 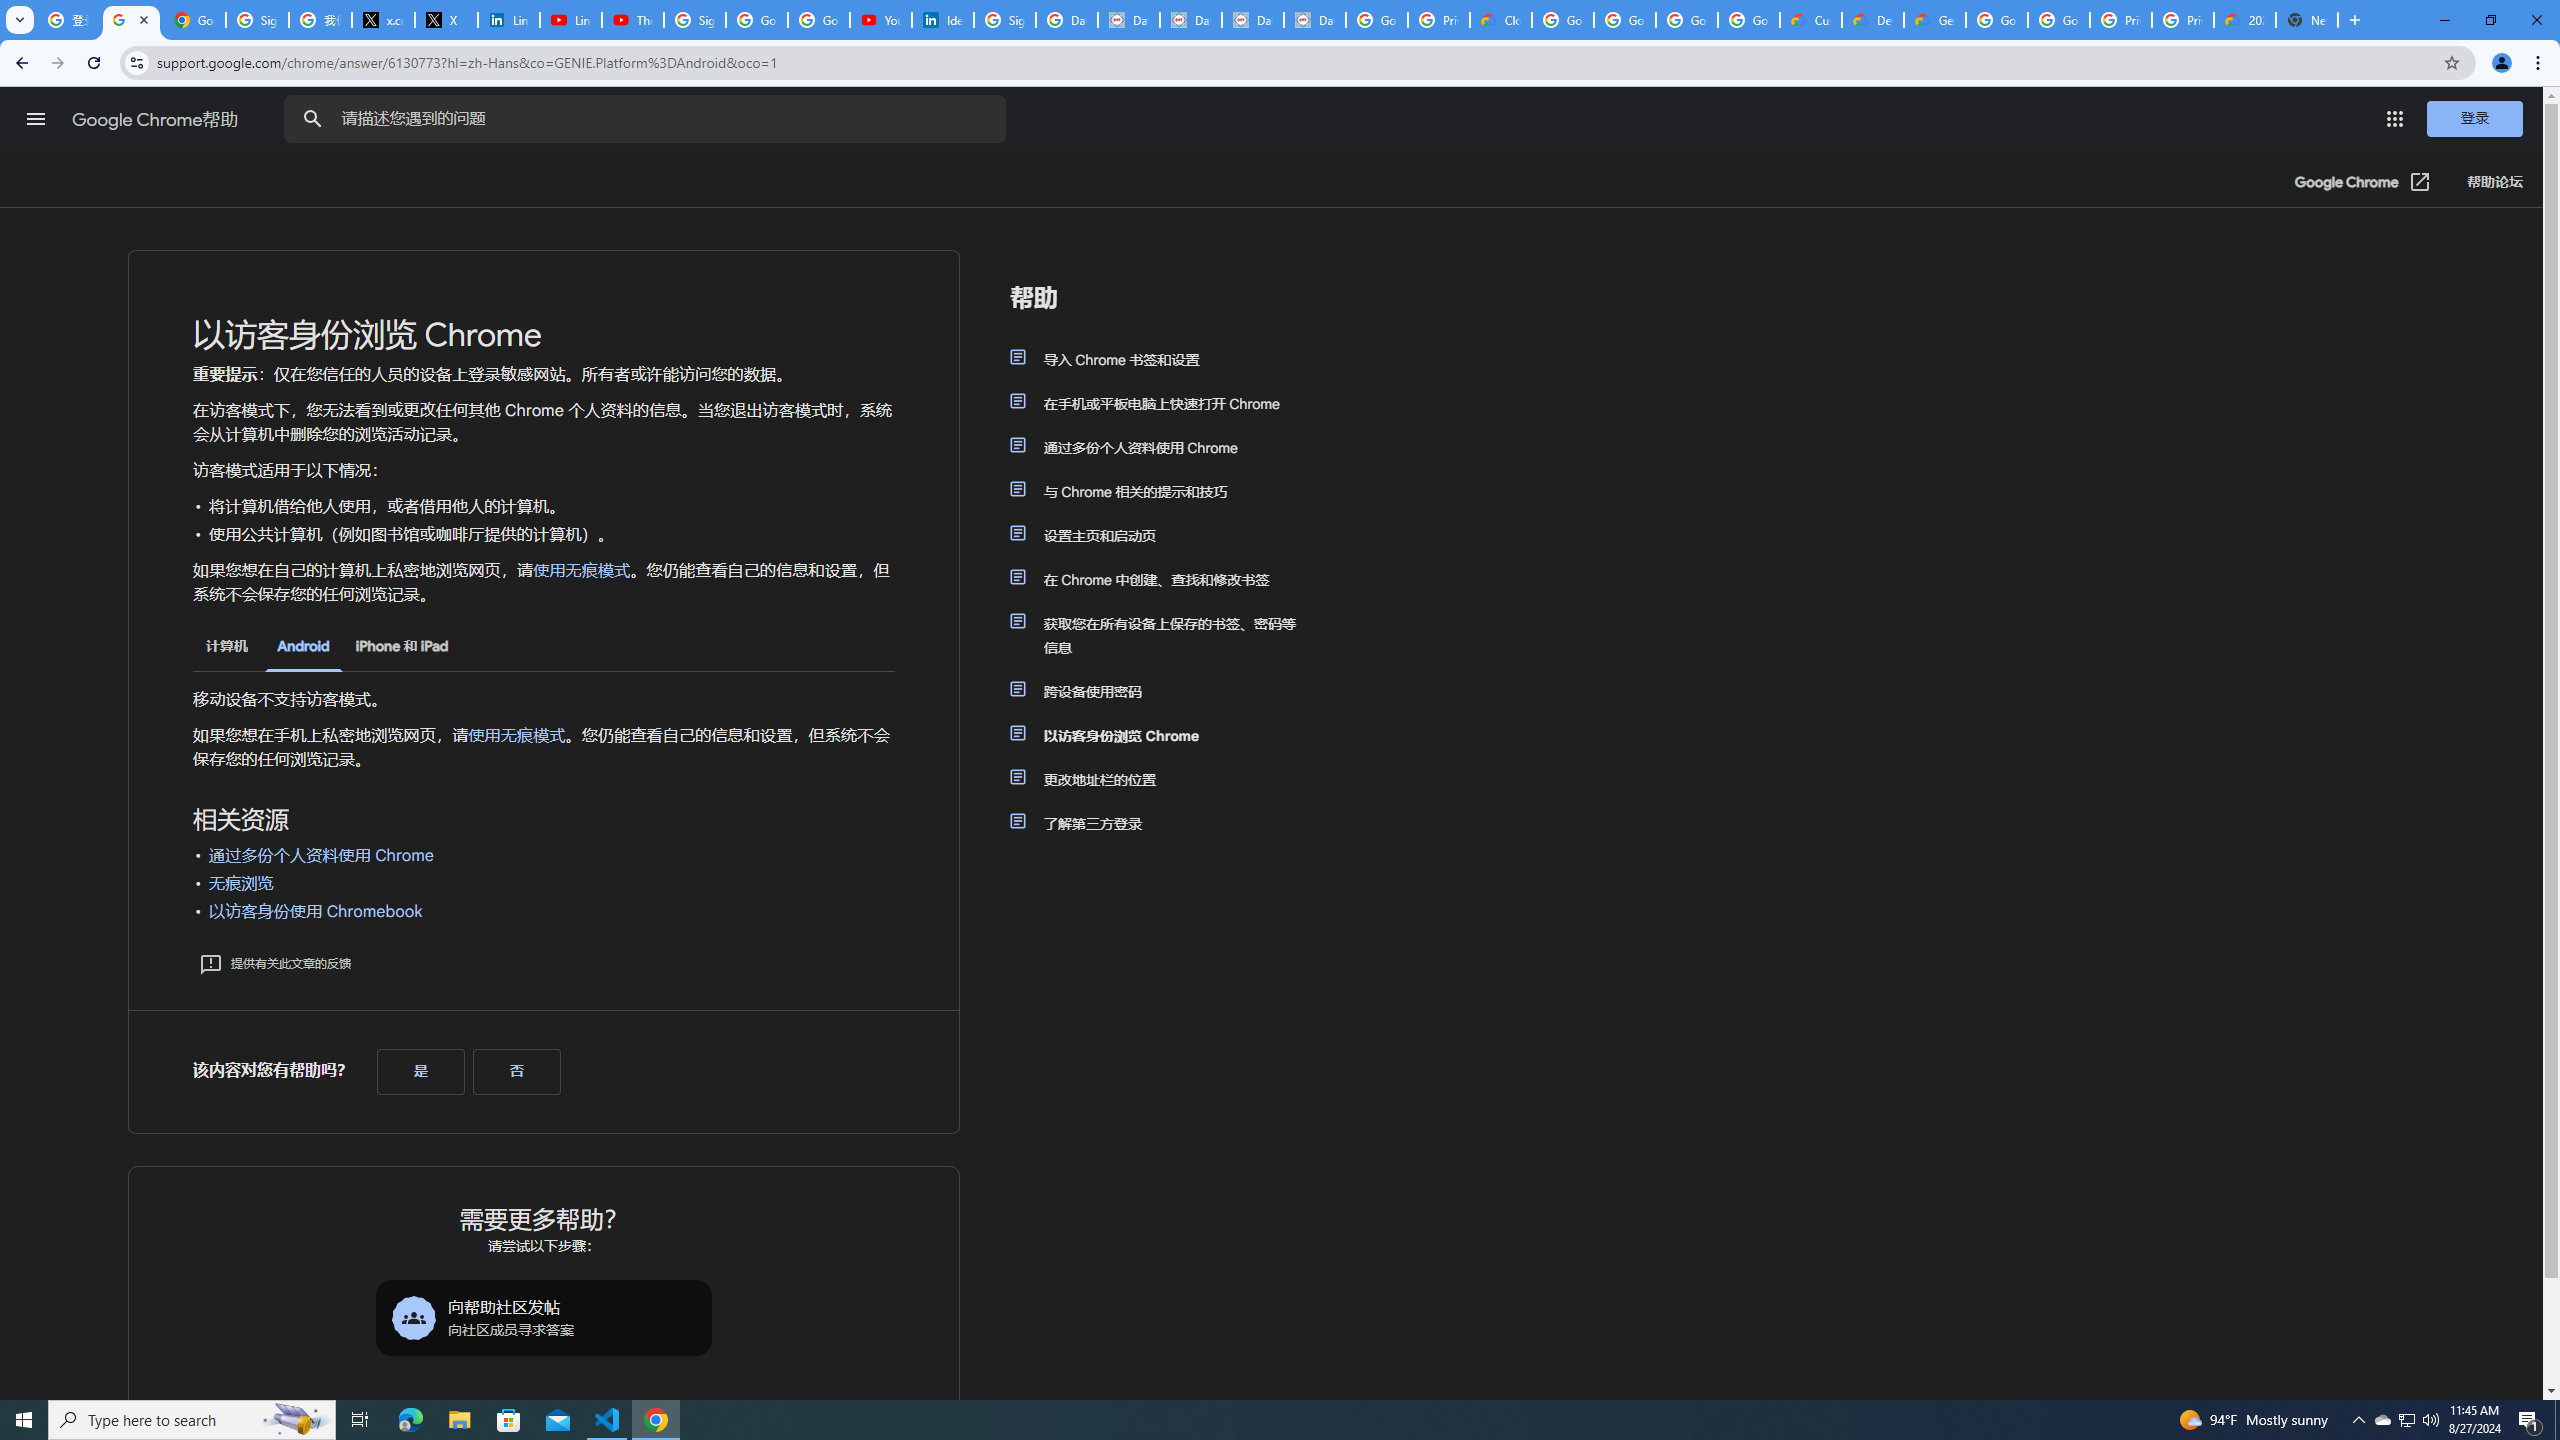 I want to click on Data Privacy Framework, so click(x=1128, y=20).